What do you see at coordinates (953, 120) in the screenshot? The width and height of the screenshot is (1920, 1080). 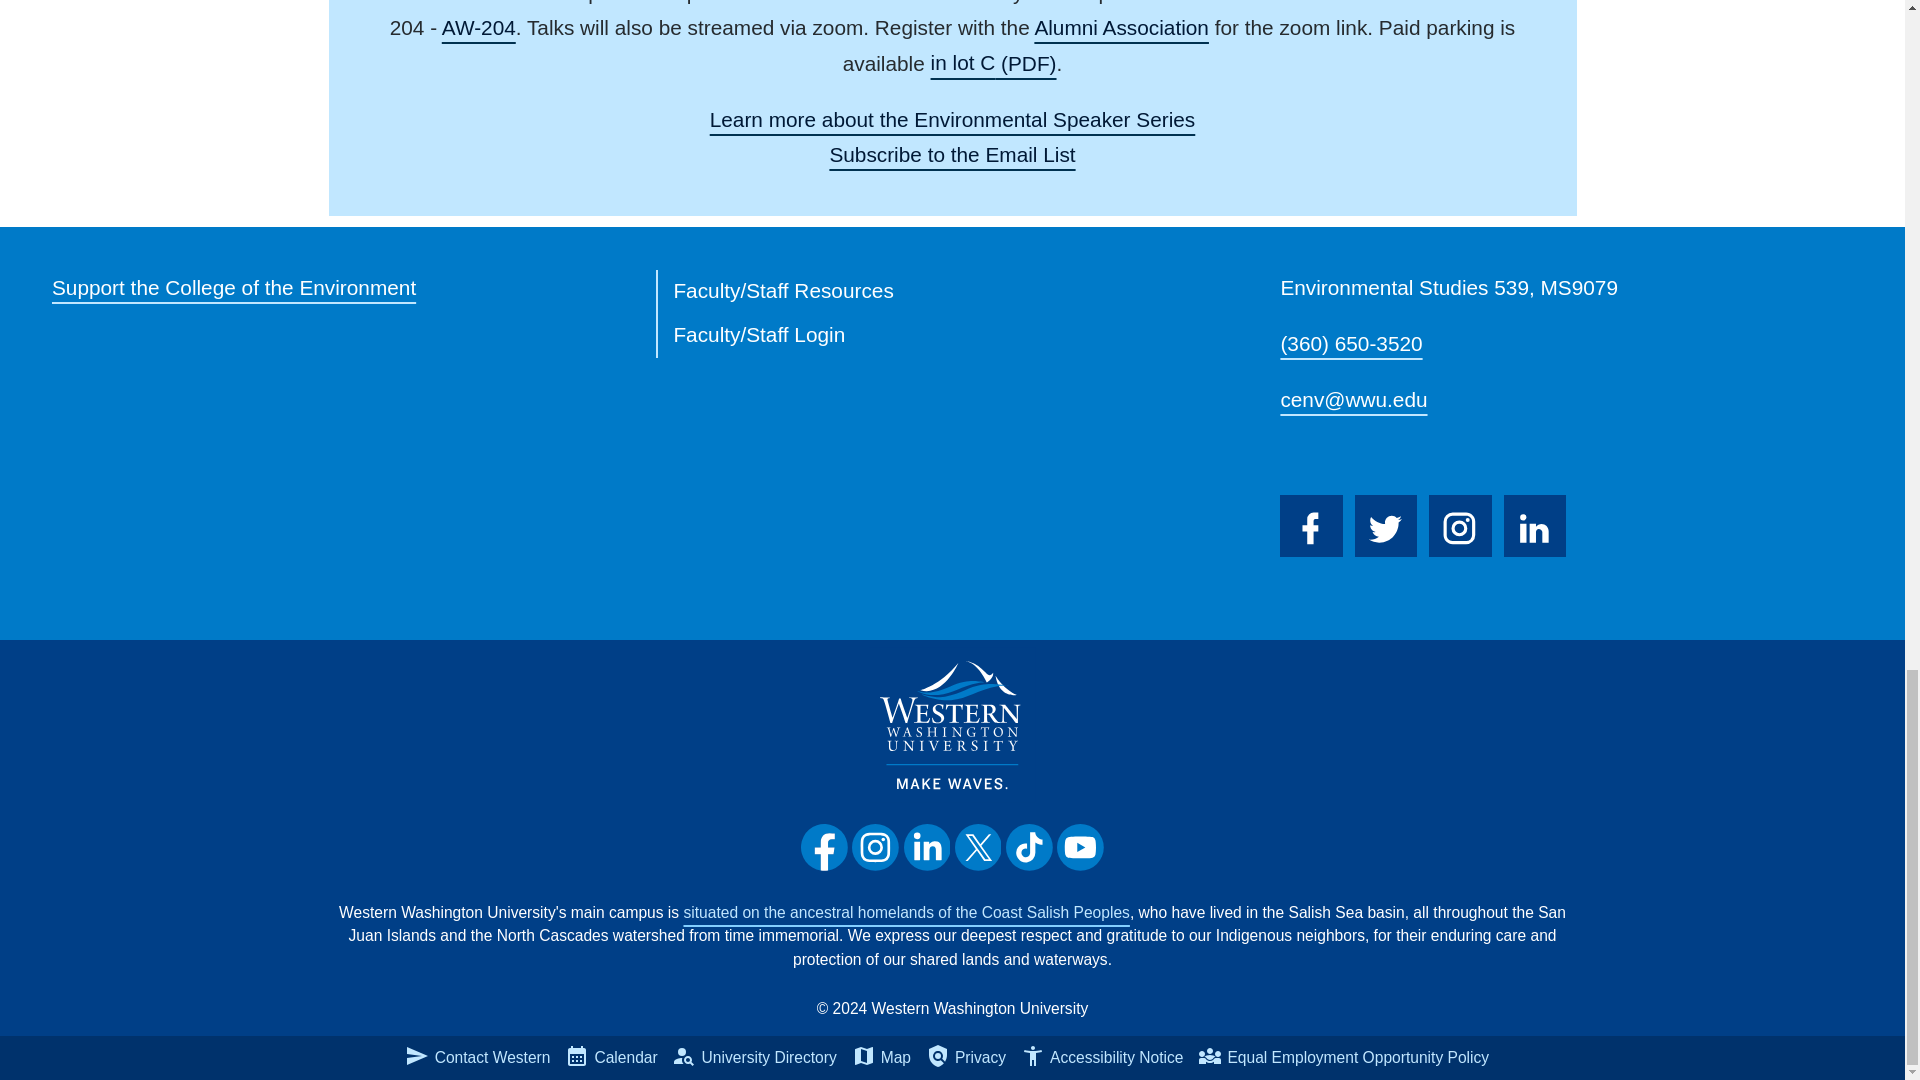 I see `Environmental Speaker Series` at bounding box center [953, 120].